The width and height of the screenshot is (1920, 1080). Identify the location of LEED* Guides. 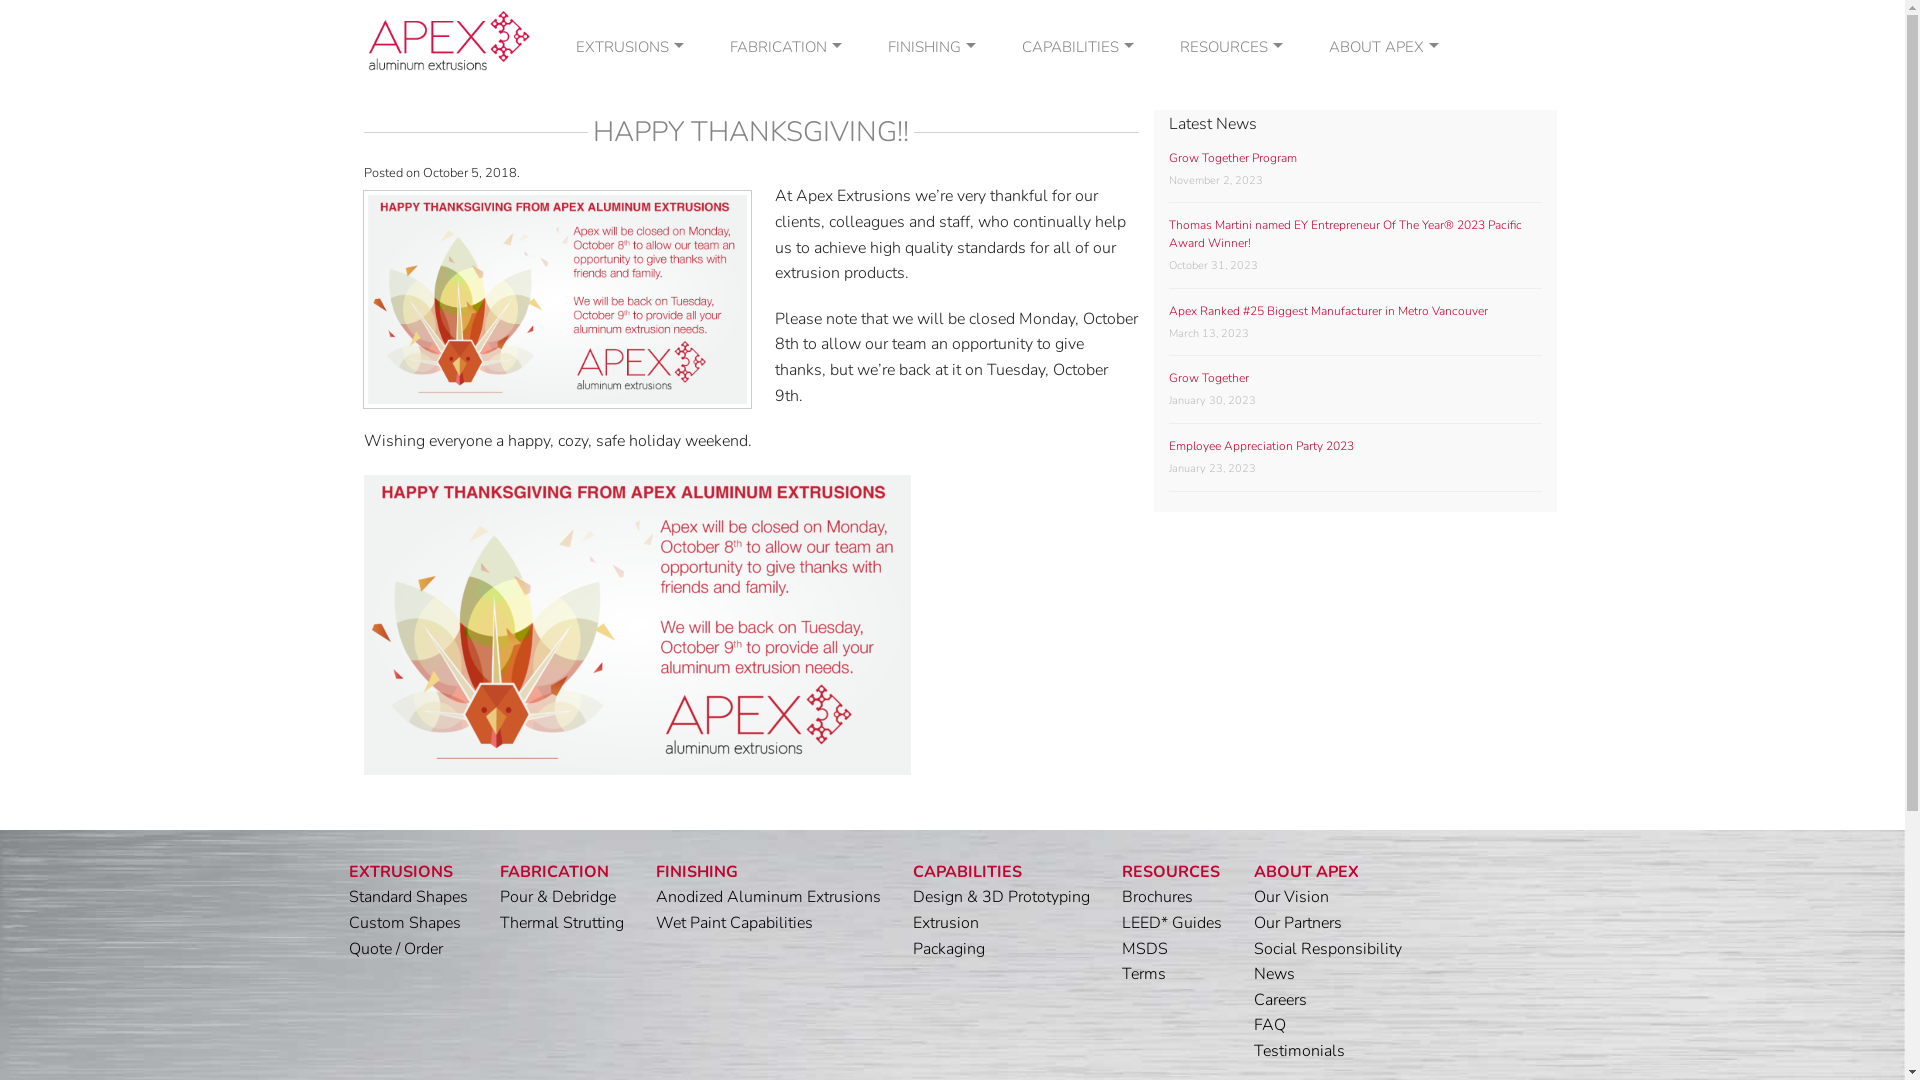
(1172, 923).